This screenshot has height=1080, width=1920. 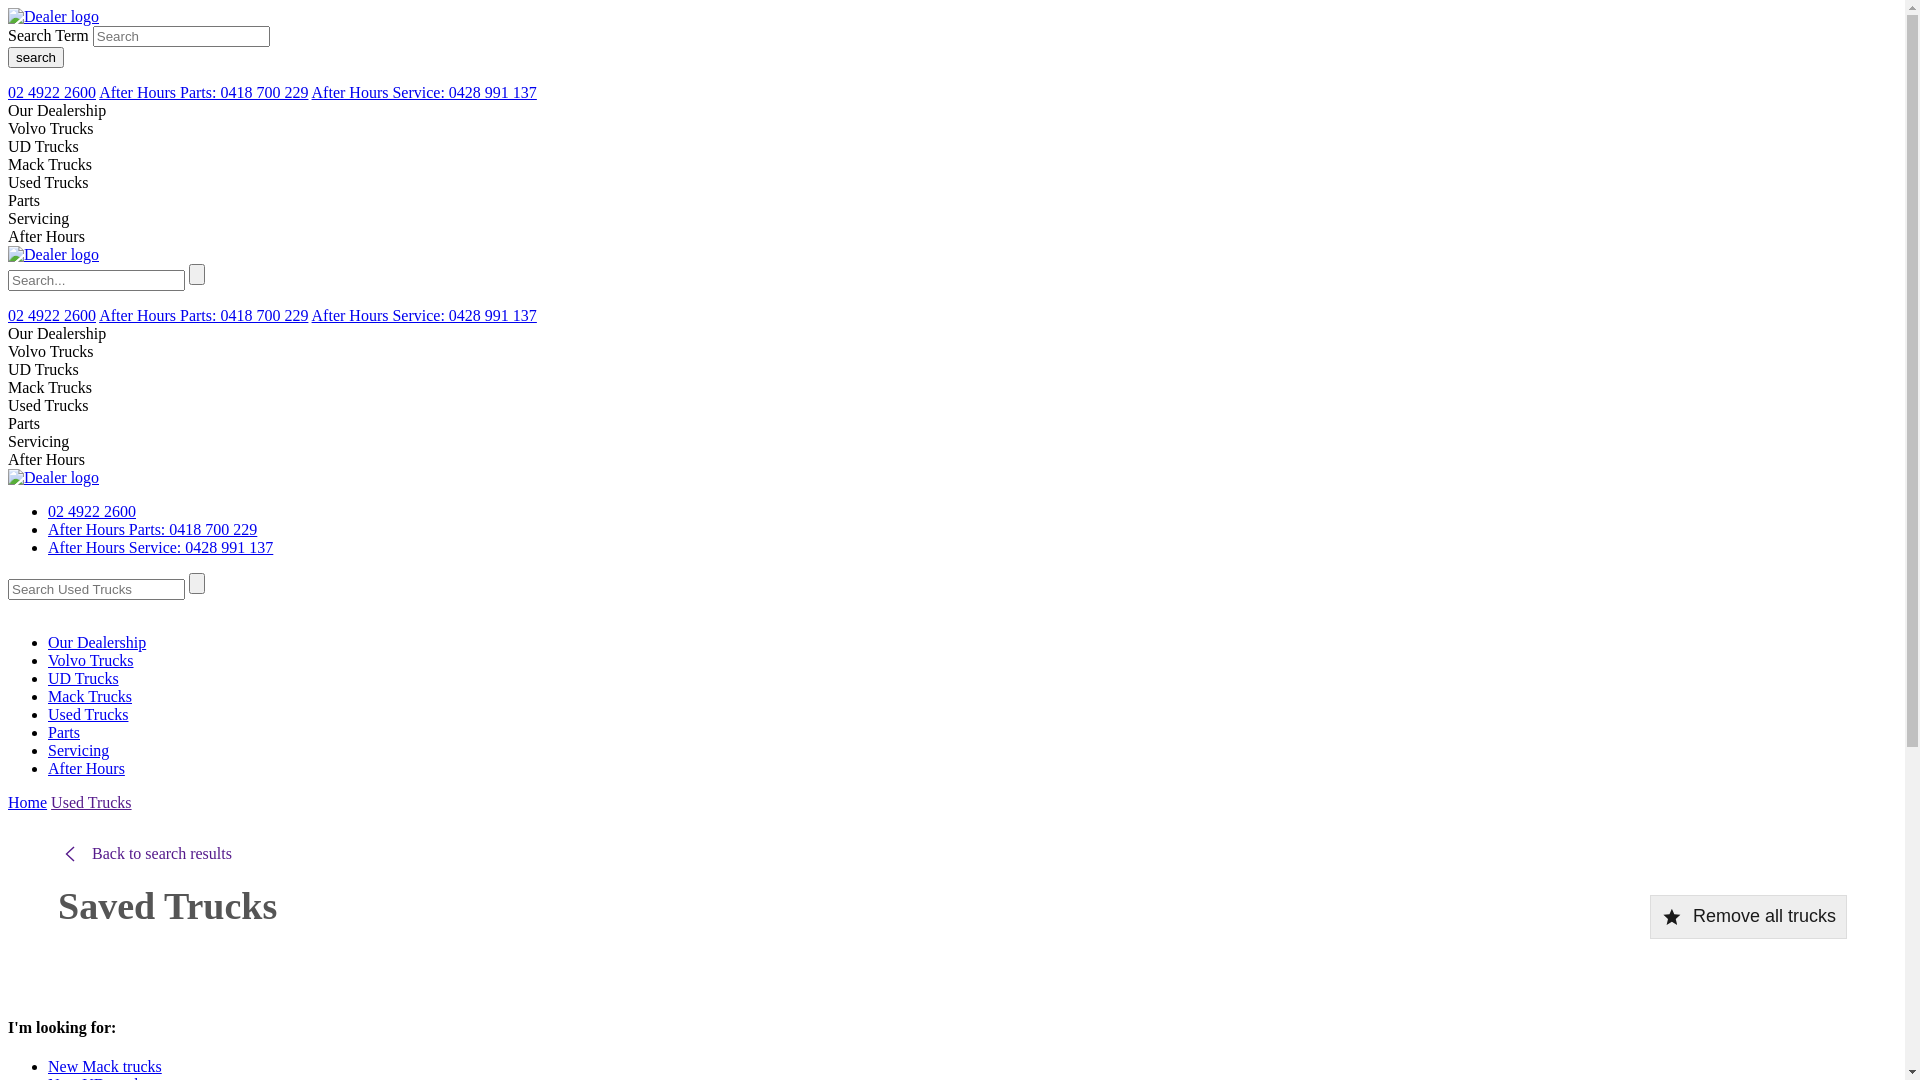 I want to click on UD Trucks, so click(x=44, y=146).